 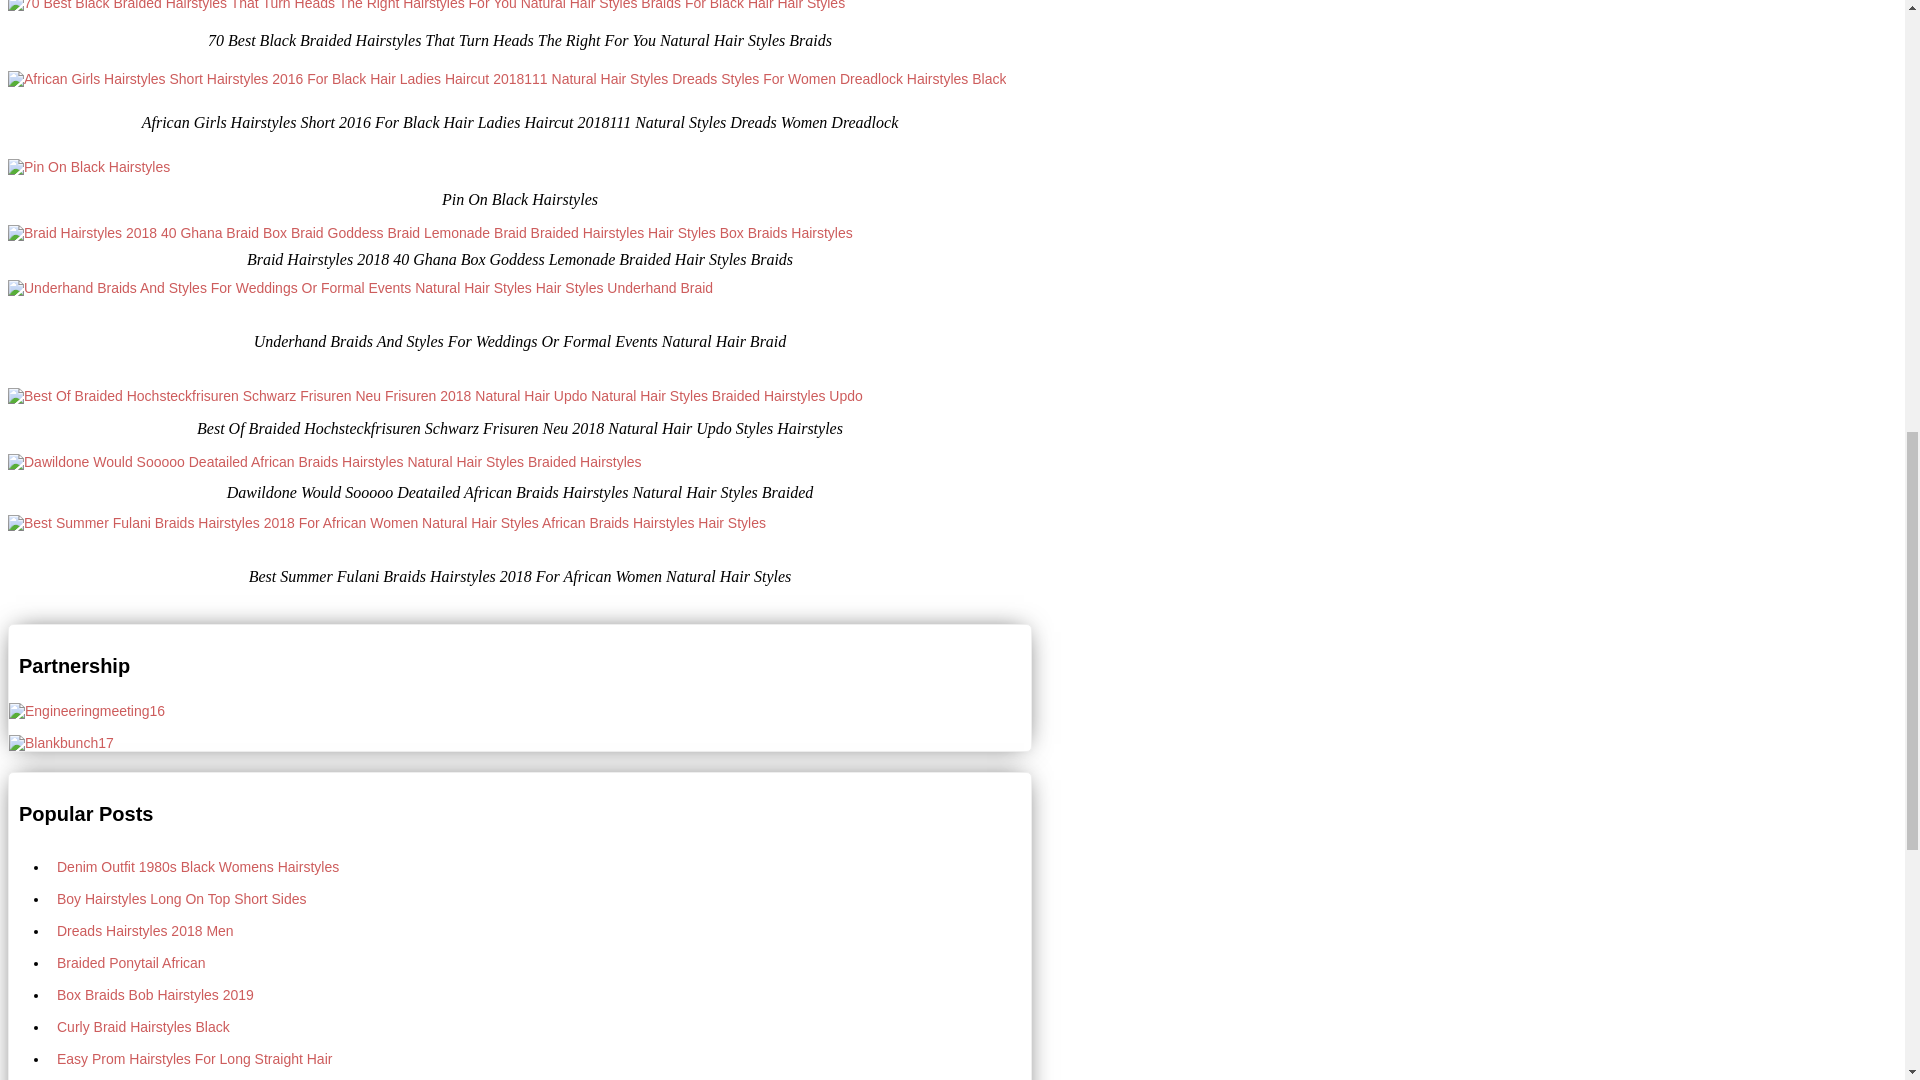 I want to click on Blankbunch17, so click(x=61, y=742).